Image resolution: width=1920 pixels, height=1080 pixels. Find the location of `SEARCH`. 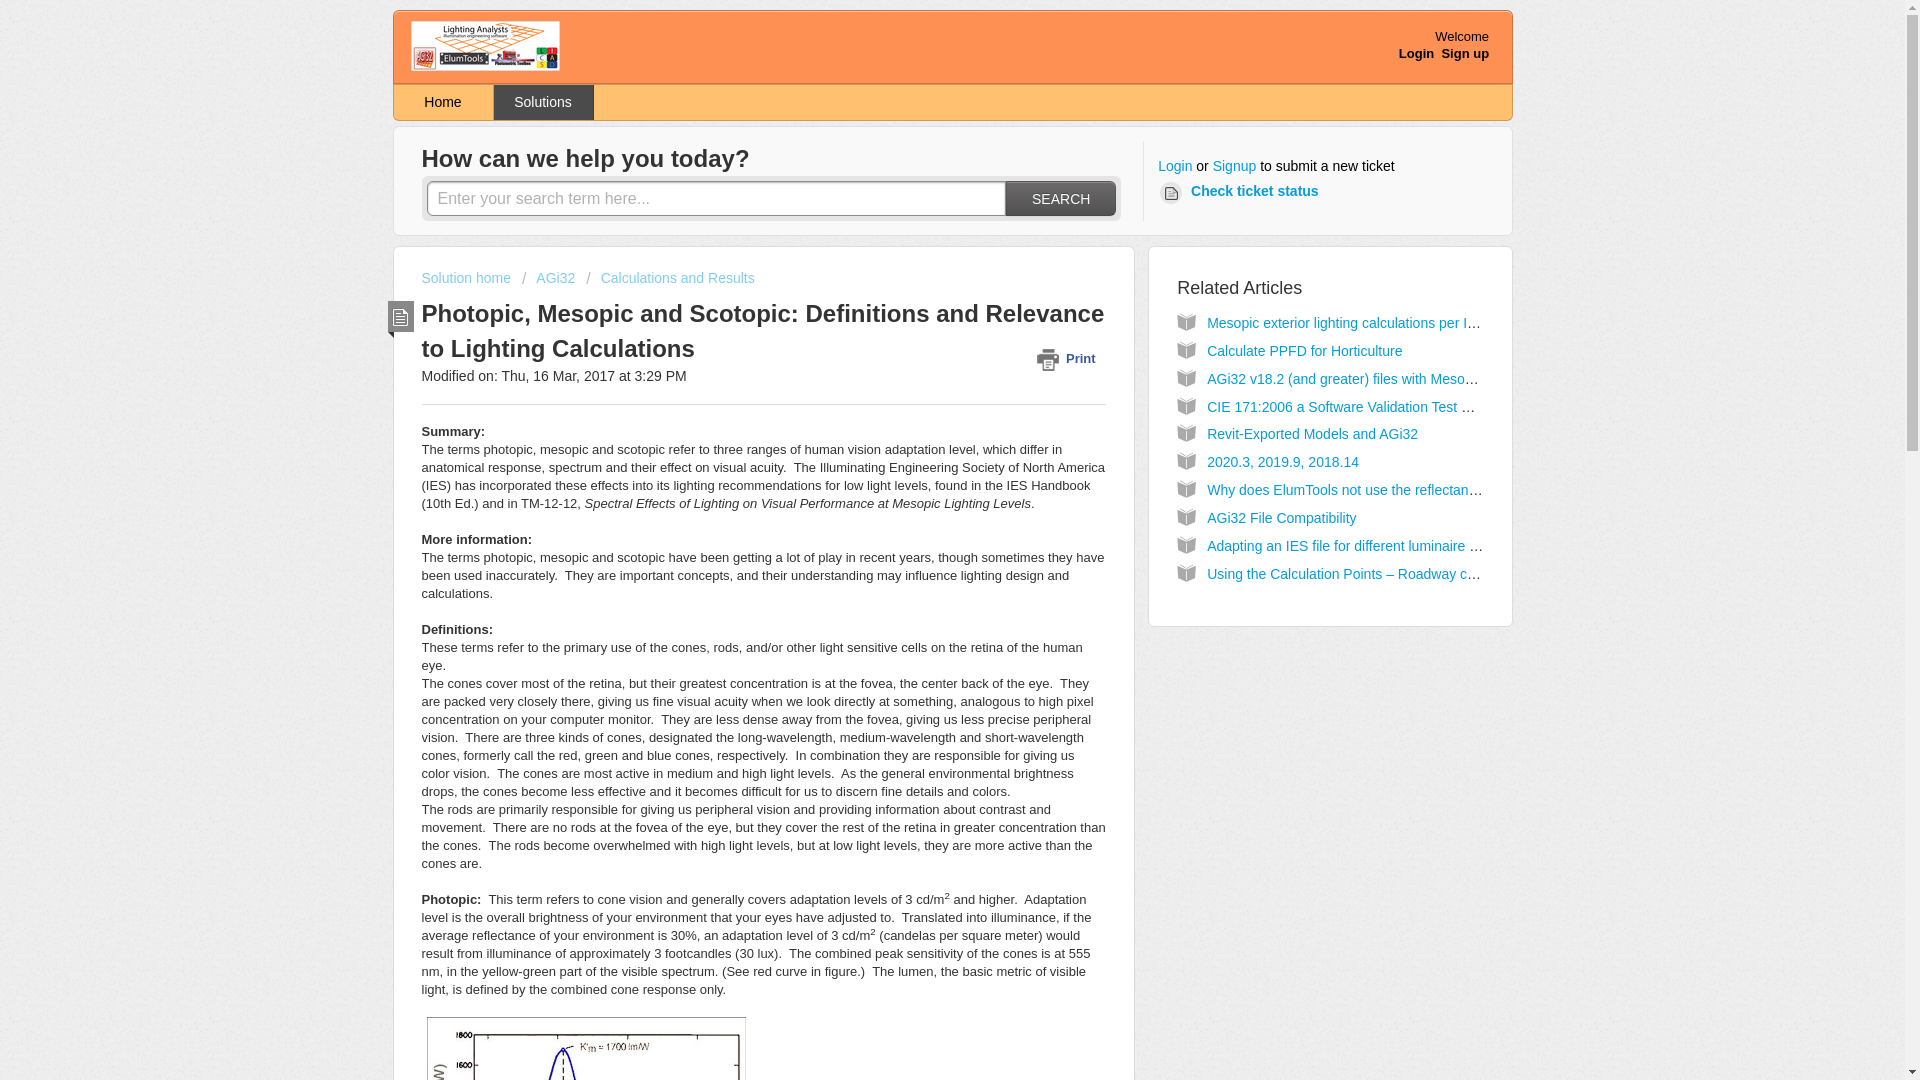

SEARCH is located at coordinates (1060, 198).